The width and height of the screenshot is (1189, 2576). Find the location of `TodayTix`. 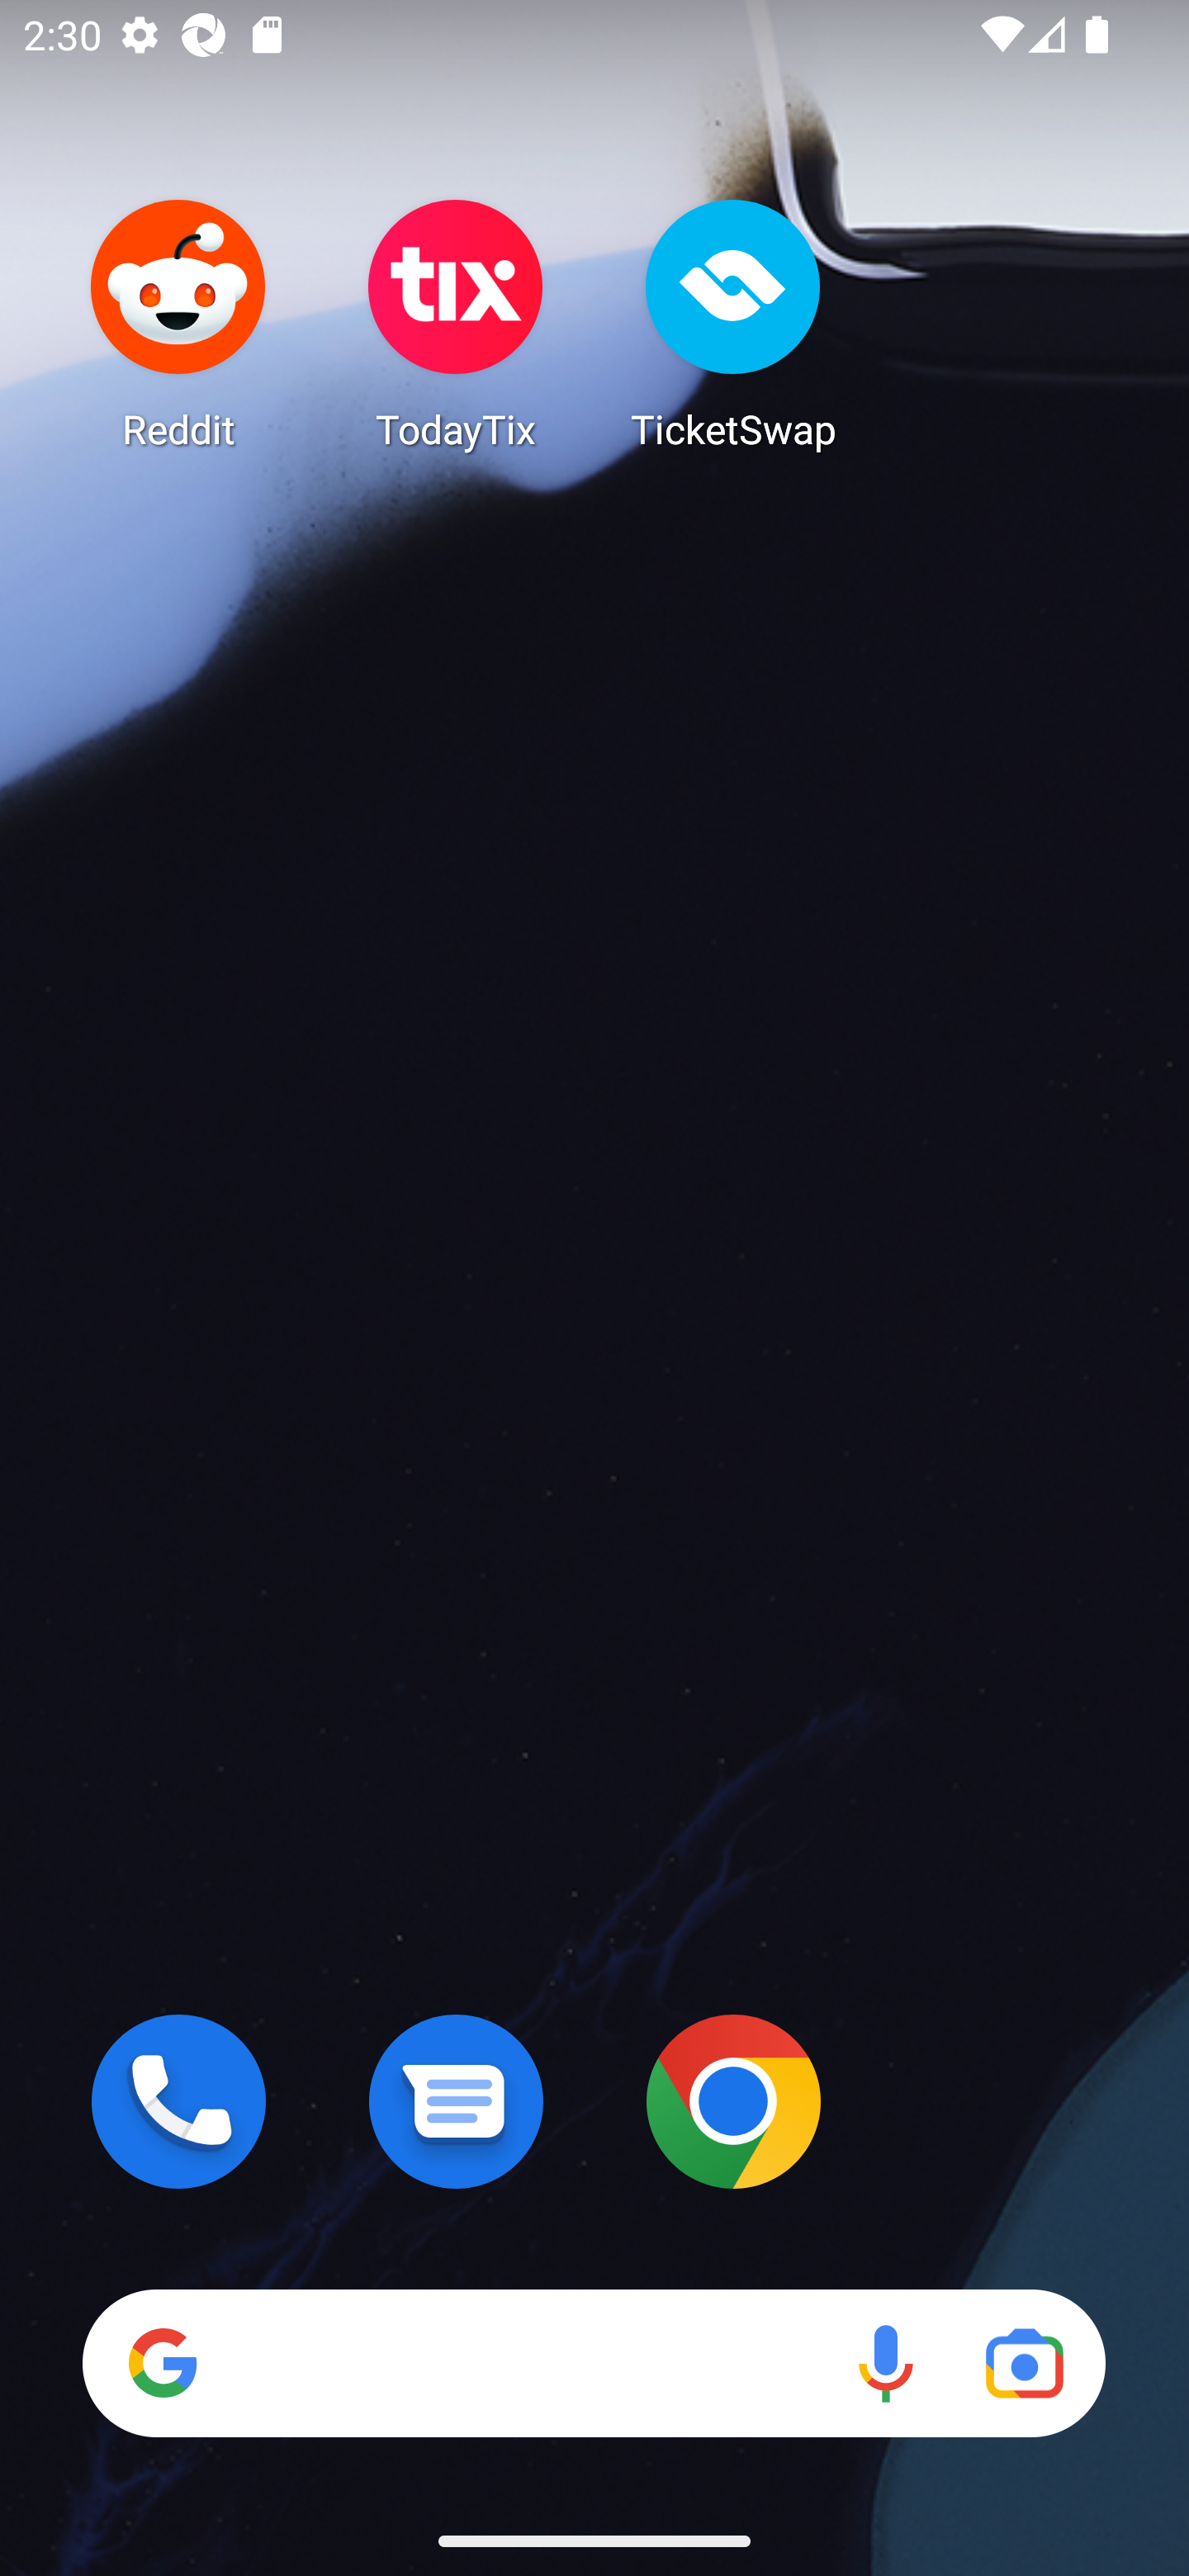

TodayTix is located at coordinates (456, 324).